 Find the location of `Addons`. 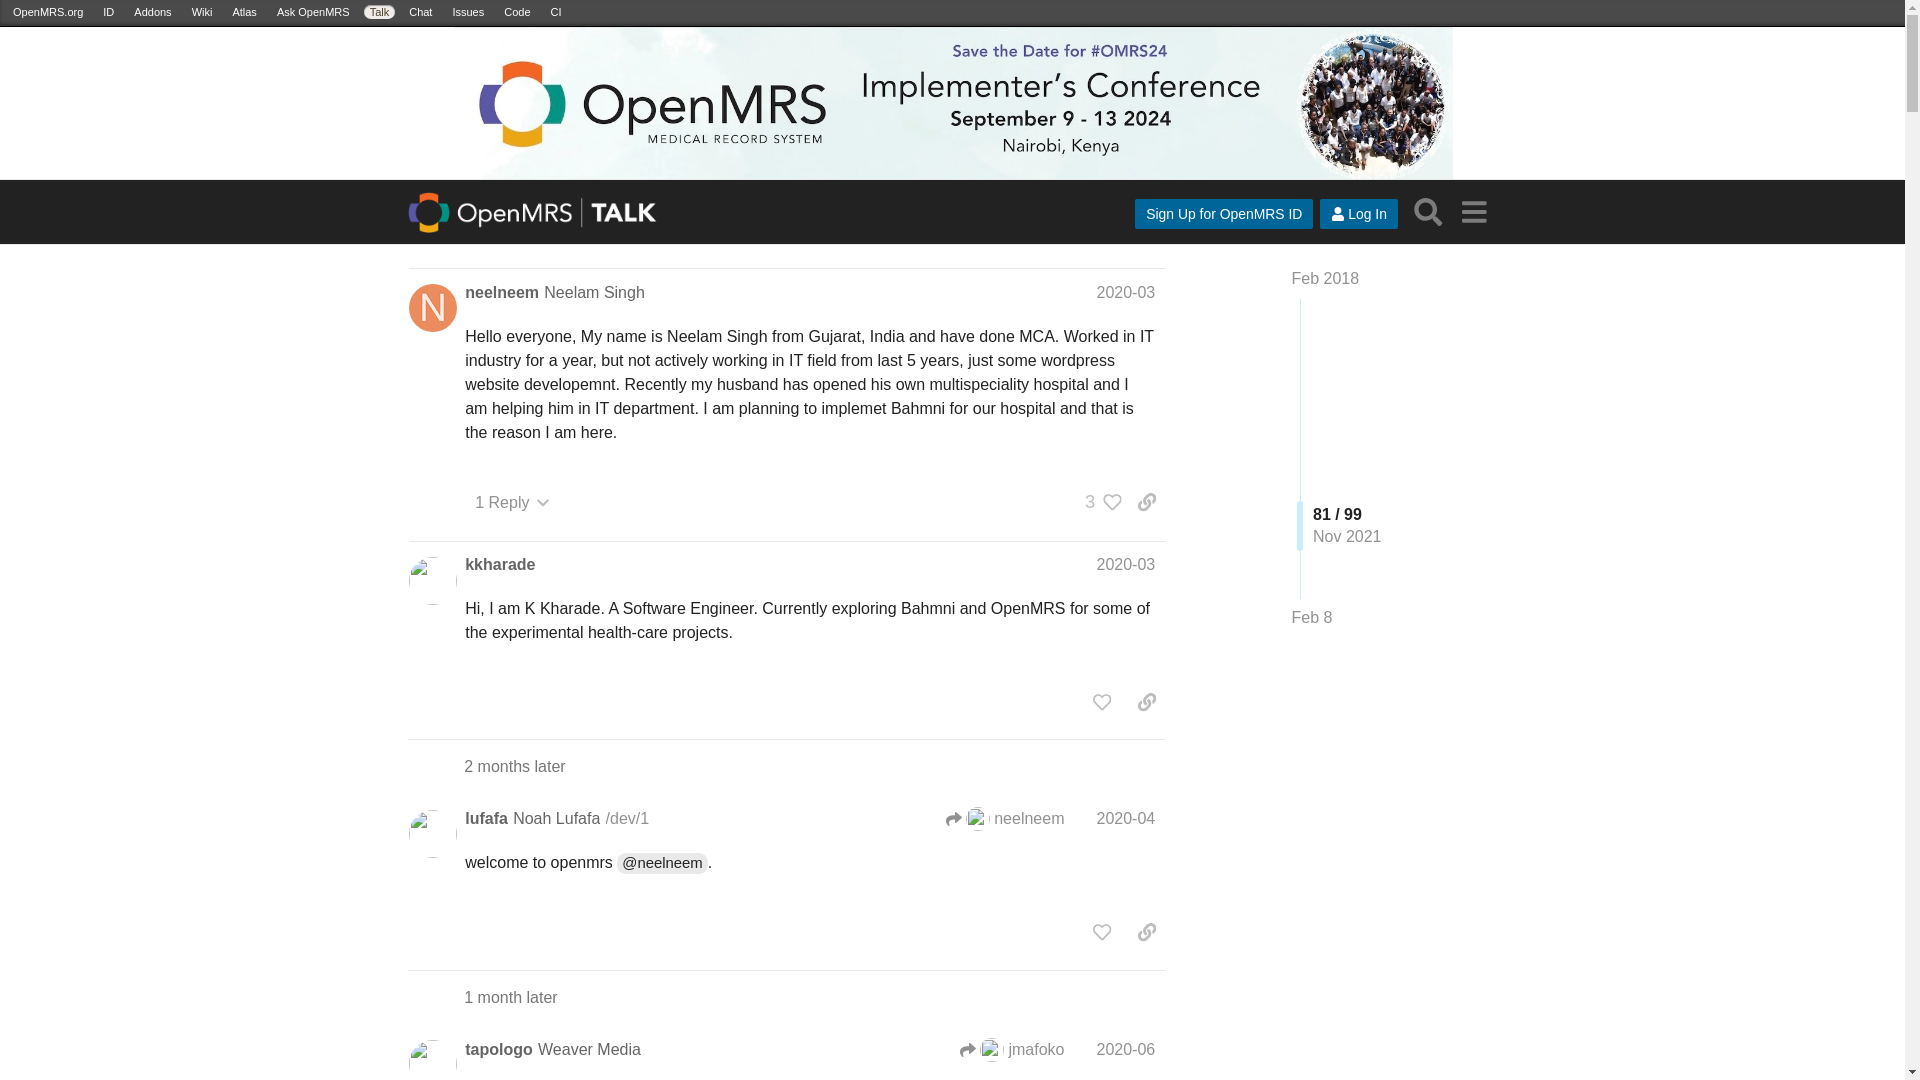

Addons is located at coordinates (152, 12).